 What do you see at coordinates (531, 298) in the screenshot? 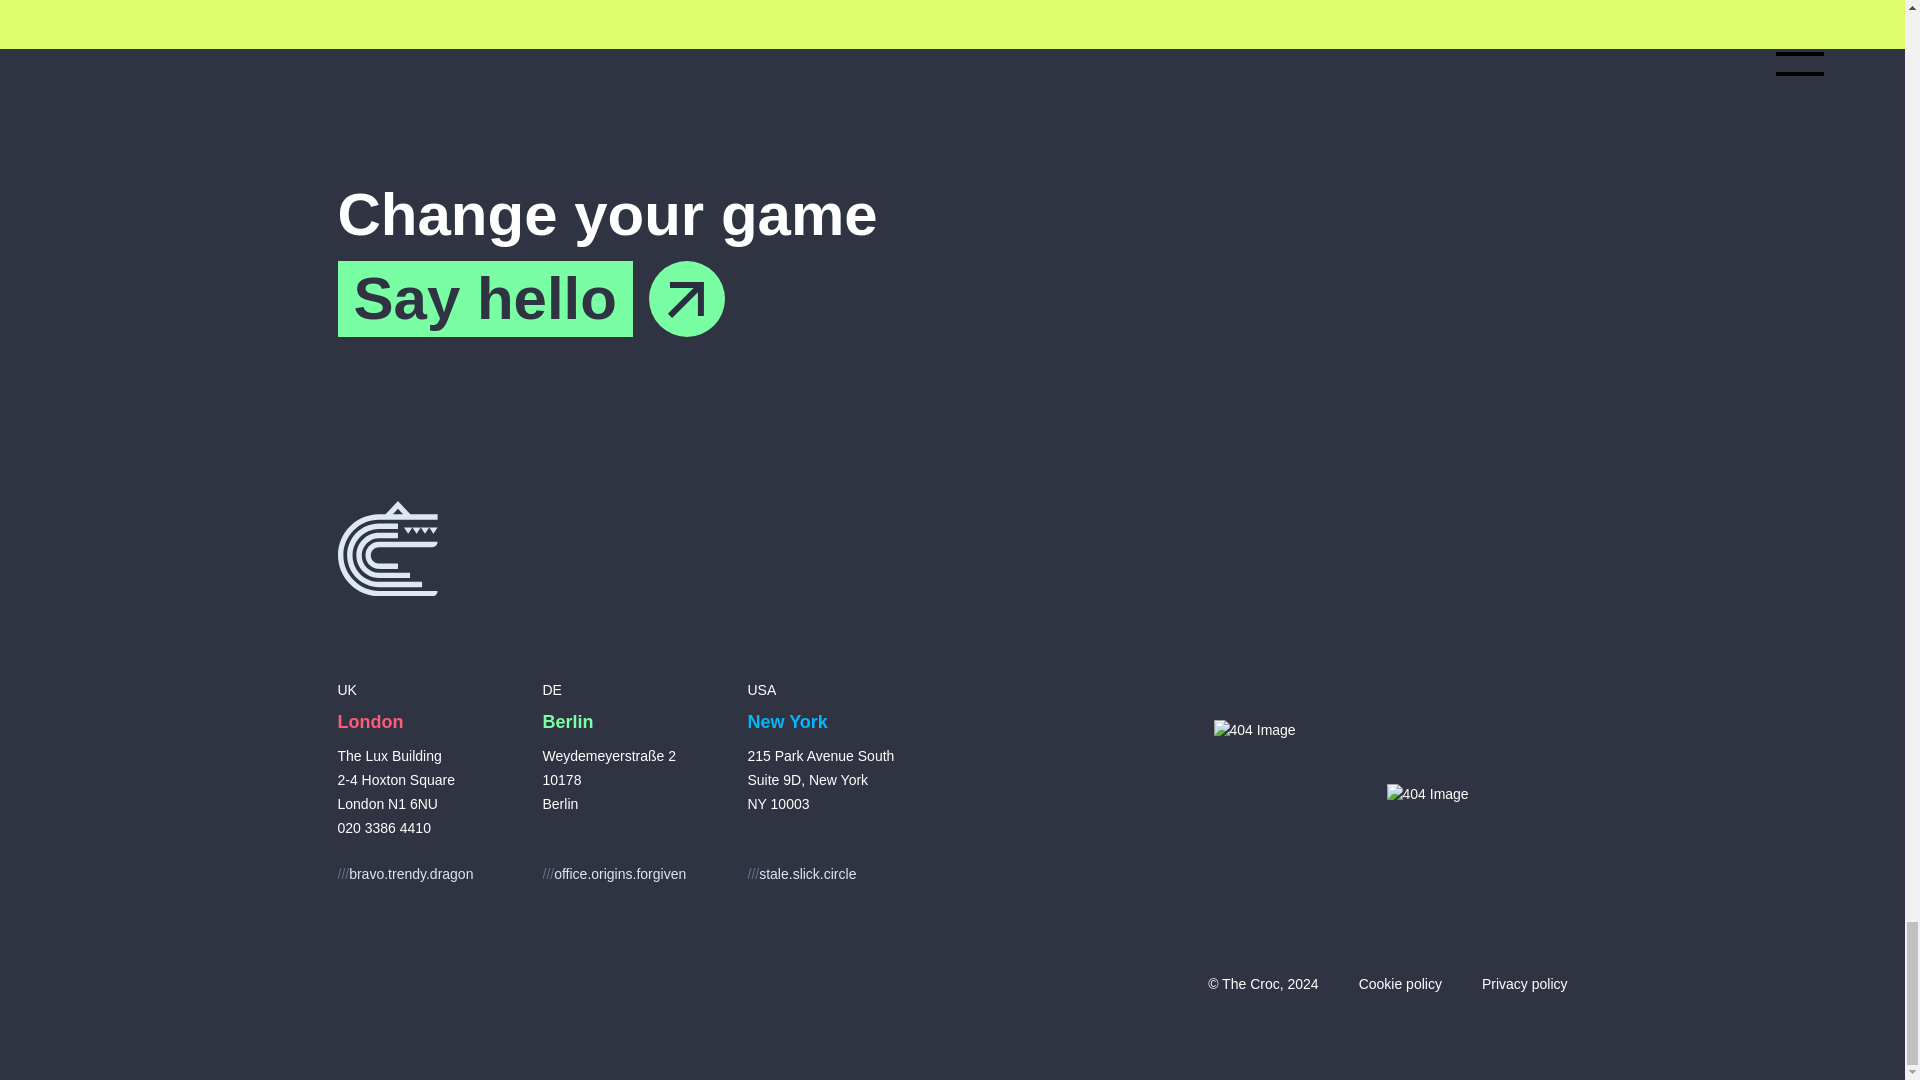
I see `Say hello` at bounding box center [531, 298].